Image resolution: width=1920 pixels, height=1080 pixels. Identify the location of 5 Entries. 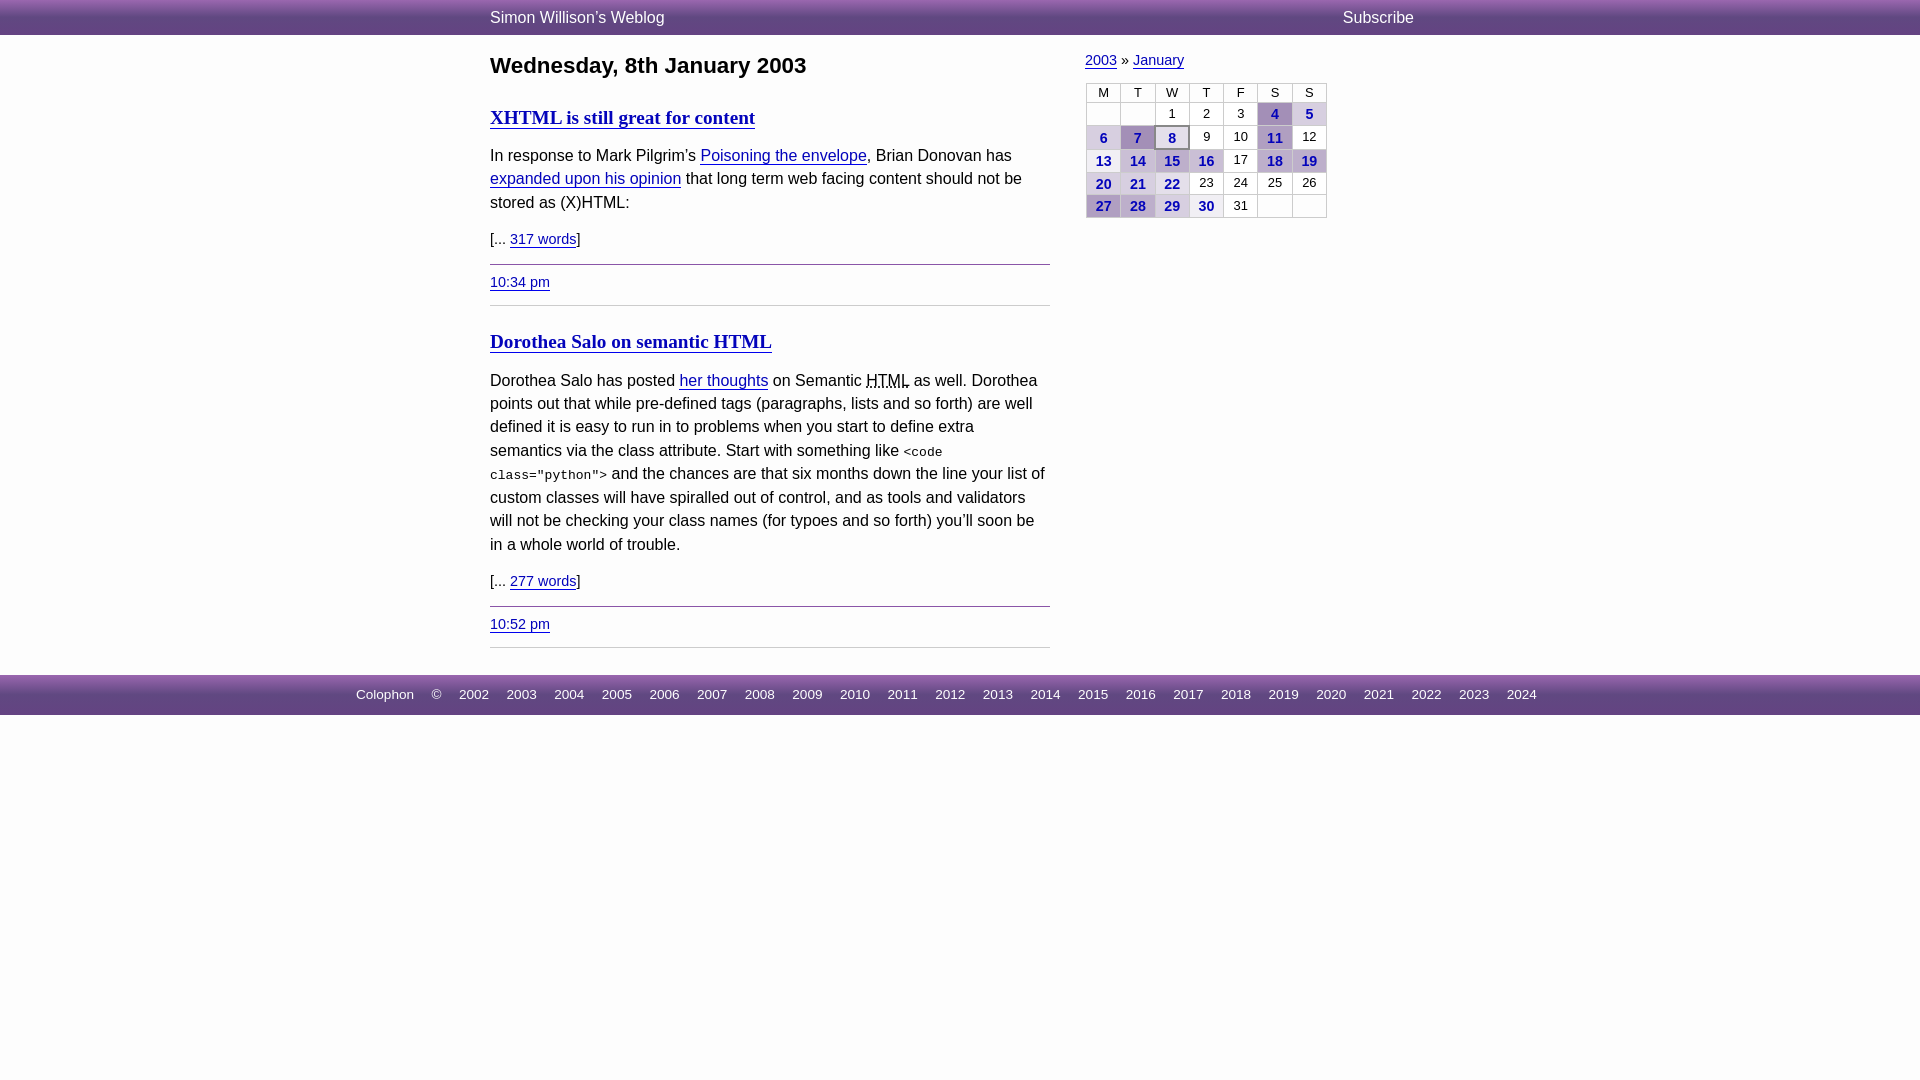
(1309, 160).